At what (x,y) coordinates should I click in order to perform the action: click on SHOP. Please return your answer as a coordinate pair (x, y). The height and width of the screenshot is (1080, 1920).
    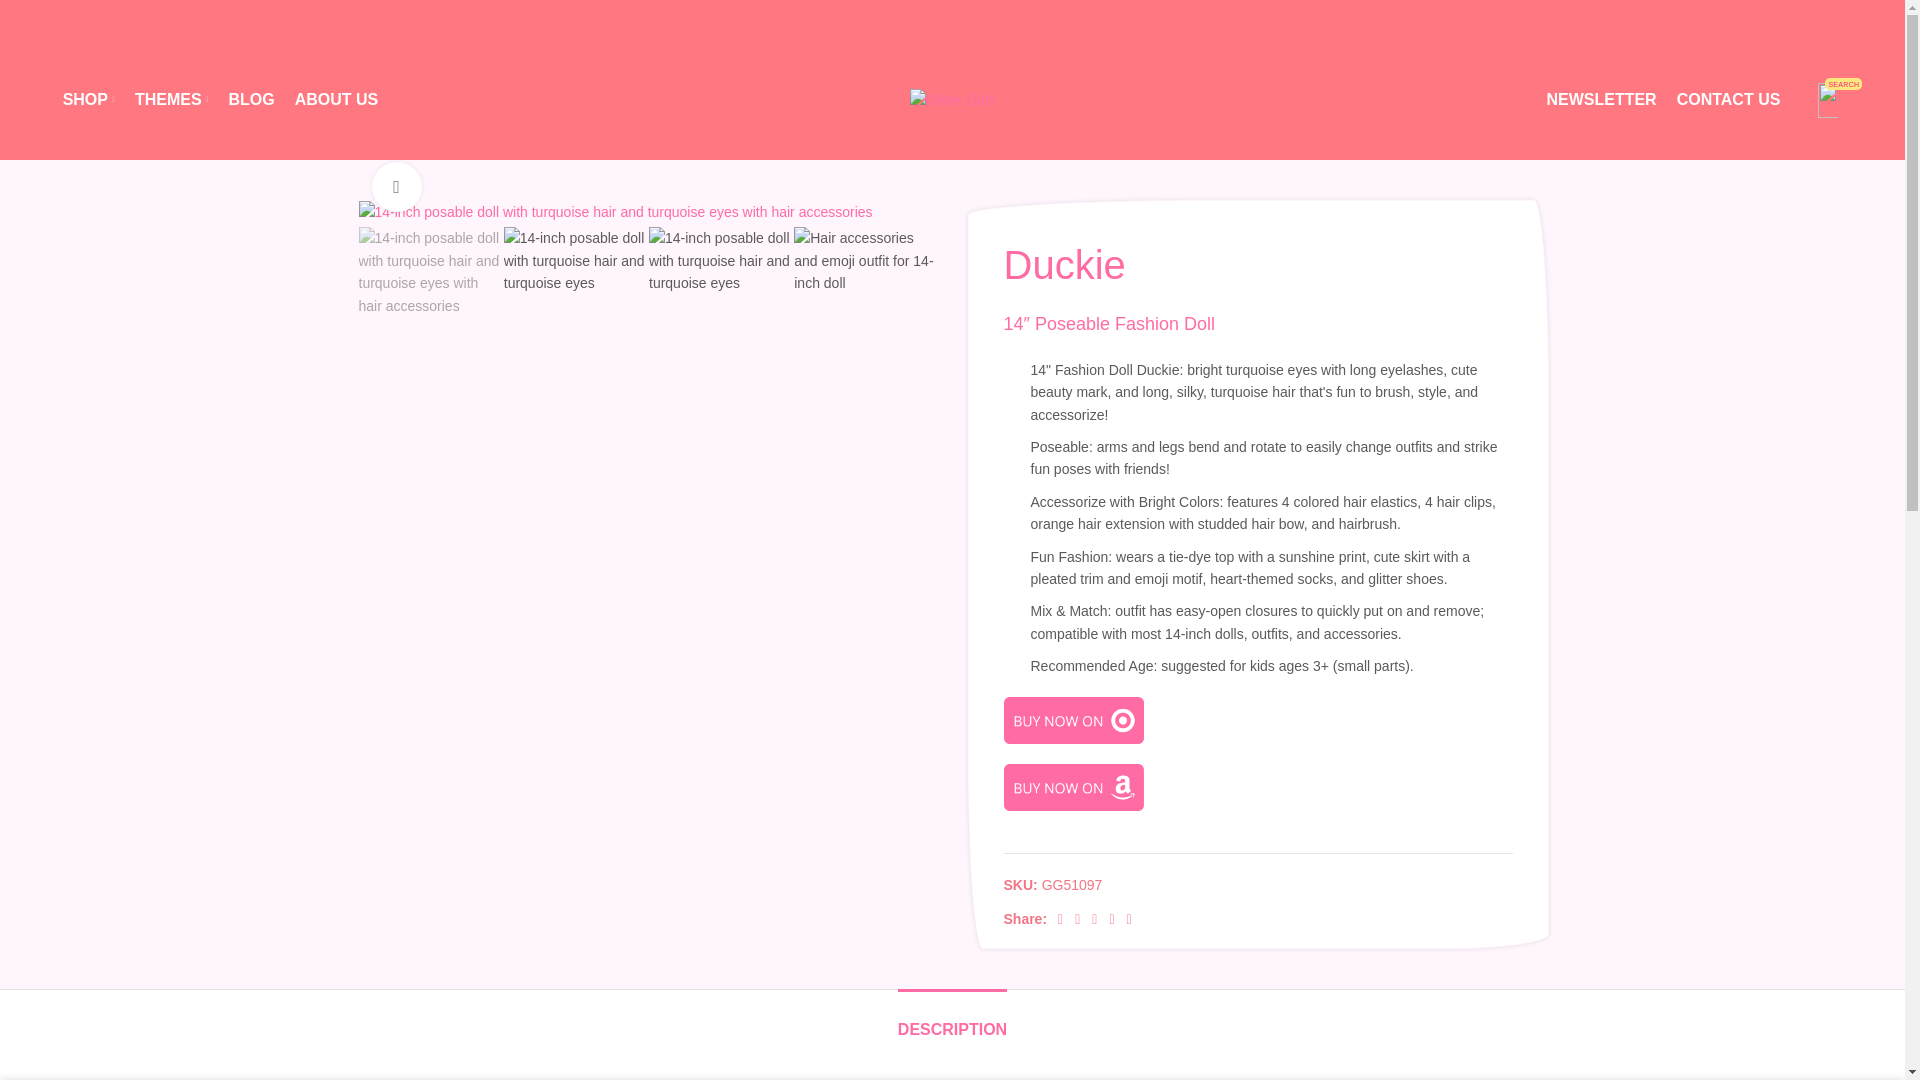
    Looking at the image, I should click on (336, 99).